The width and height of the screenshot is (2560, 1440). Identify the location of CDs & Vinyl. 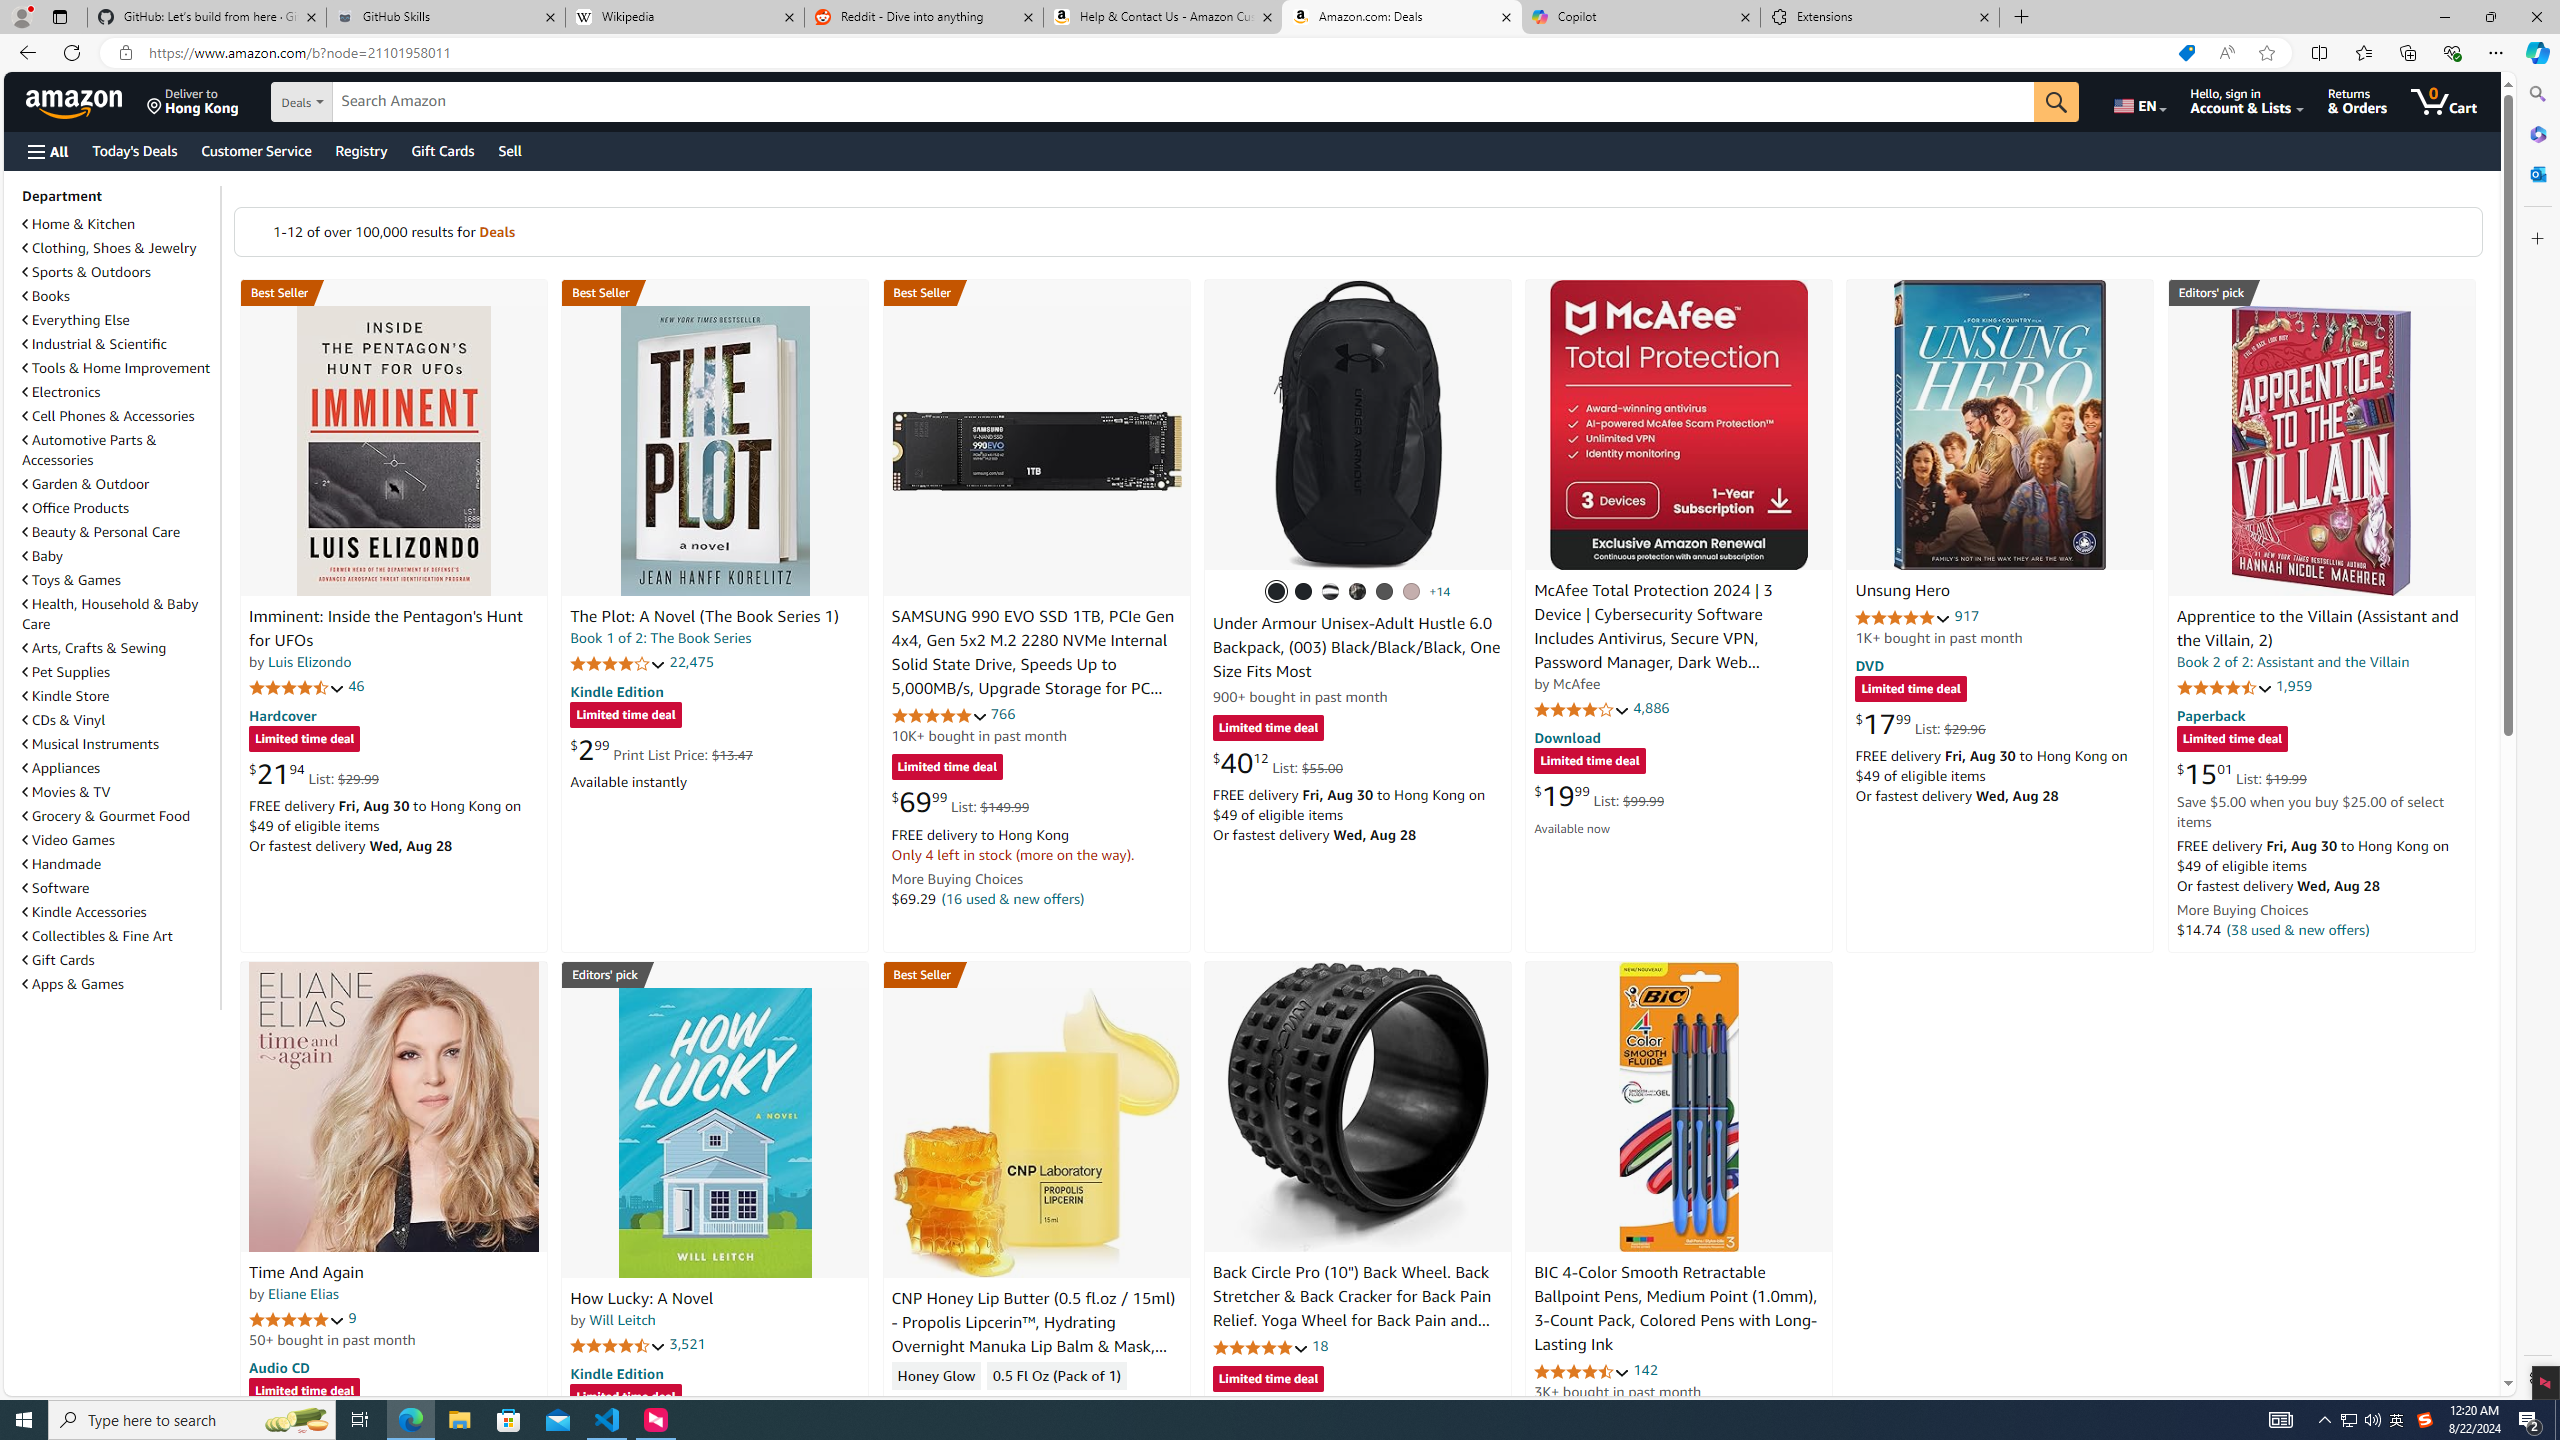
(119, 720).